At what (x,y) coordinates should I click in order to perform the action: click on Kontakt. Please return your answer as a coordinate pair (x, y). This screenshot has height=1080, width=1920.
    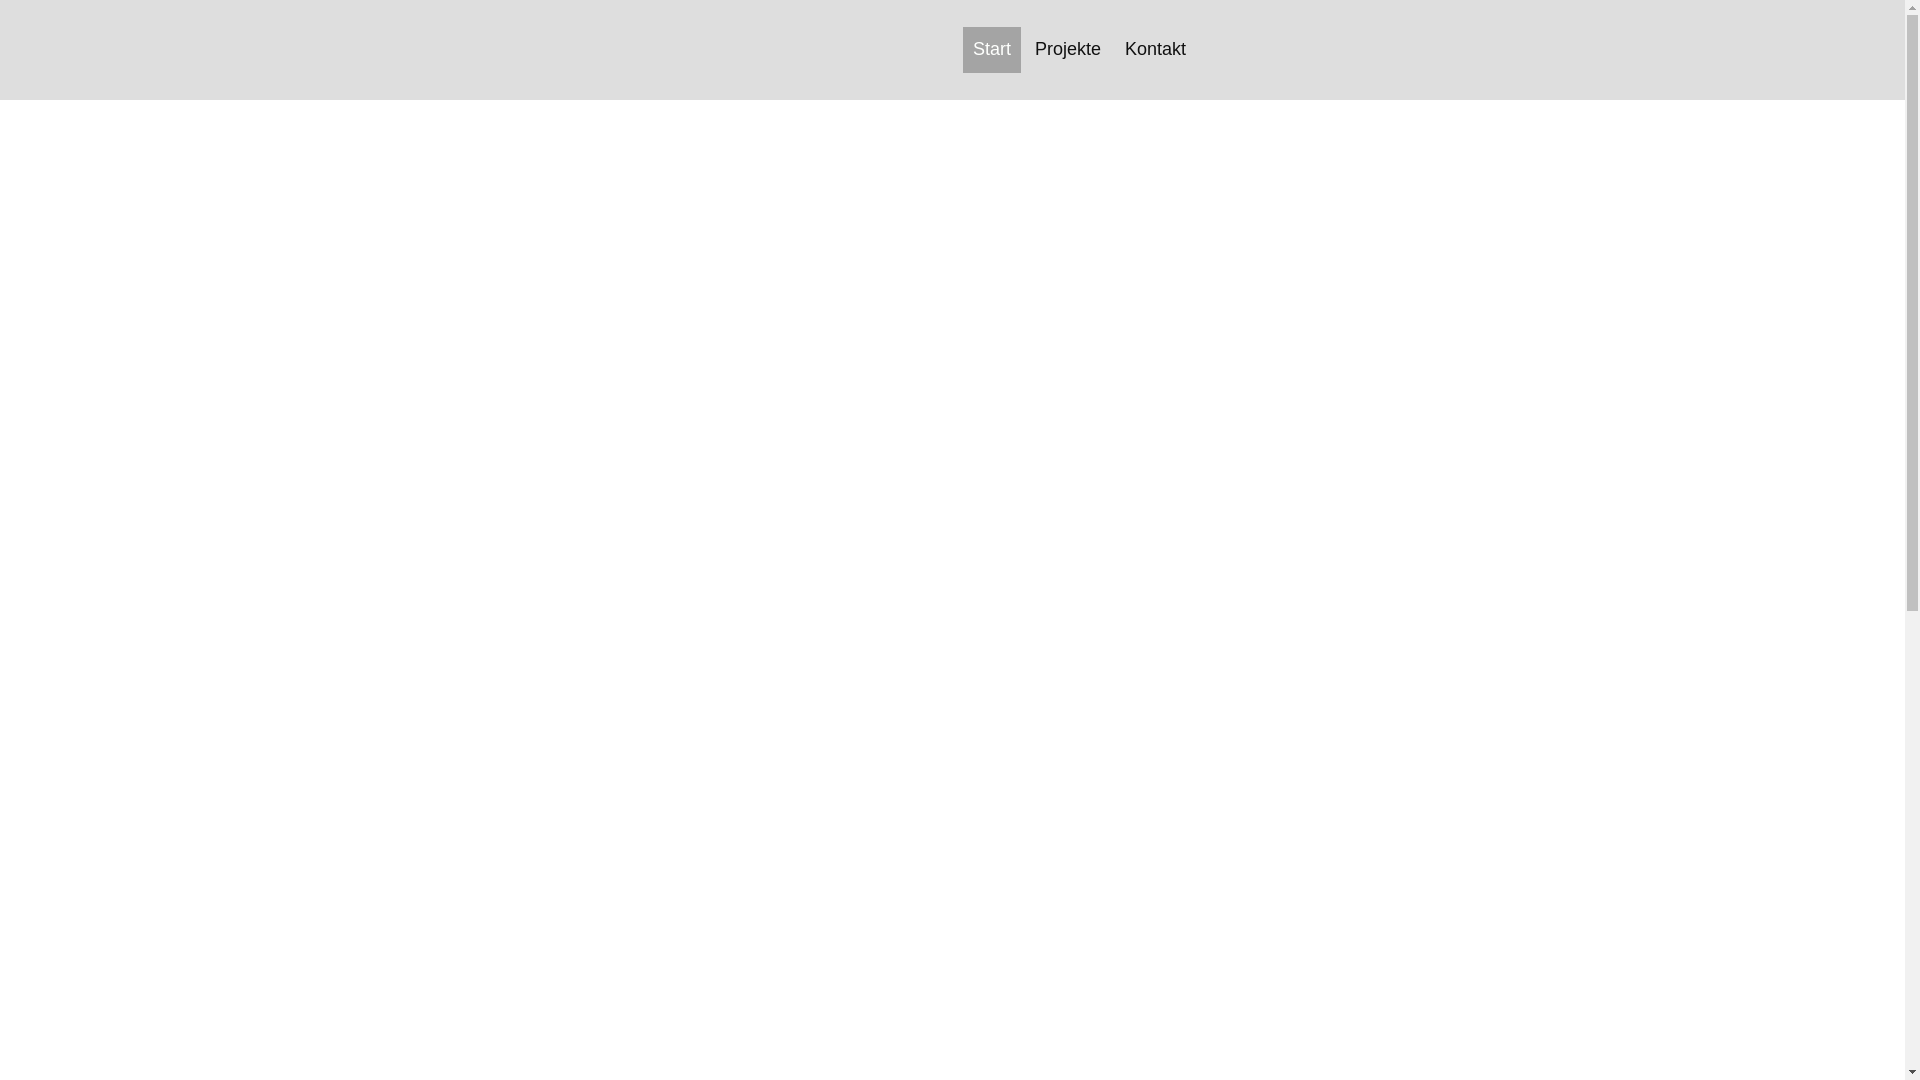
    Looking at the image, I should click on (1156, 48).